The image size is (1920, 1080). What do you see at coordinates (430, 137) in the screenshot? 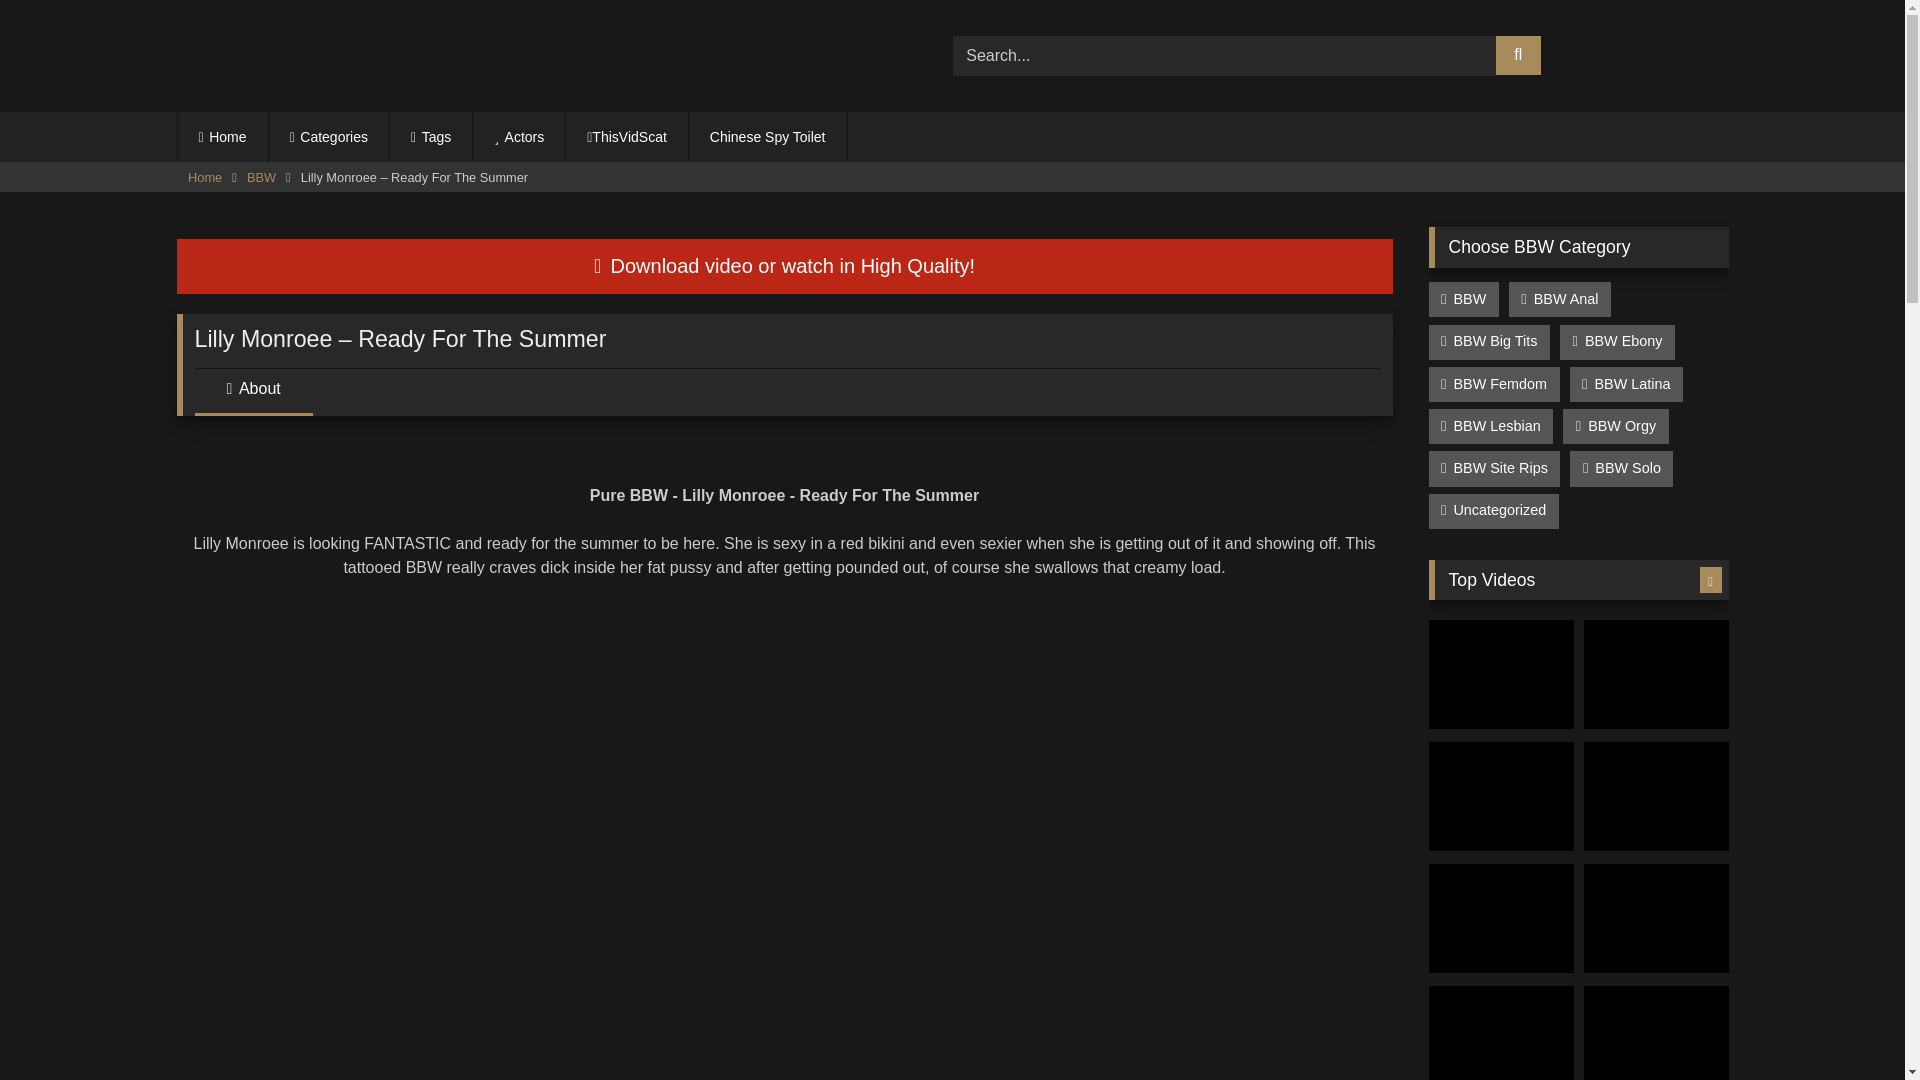
I see `Tags` at bounding box center [430, 137].